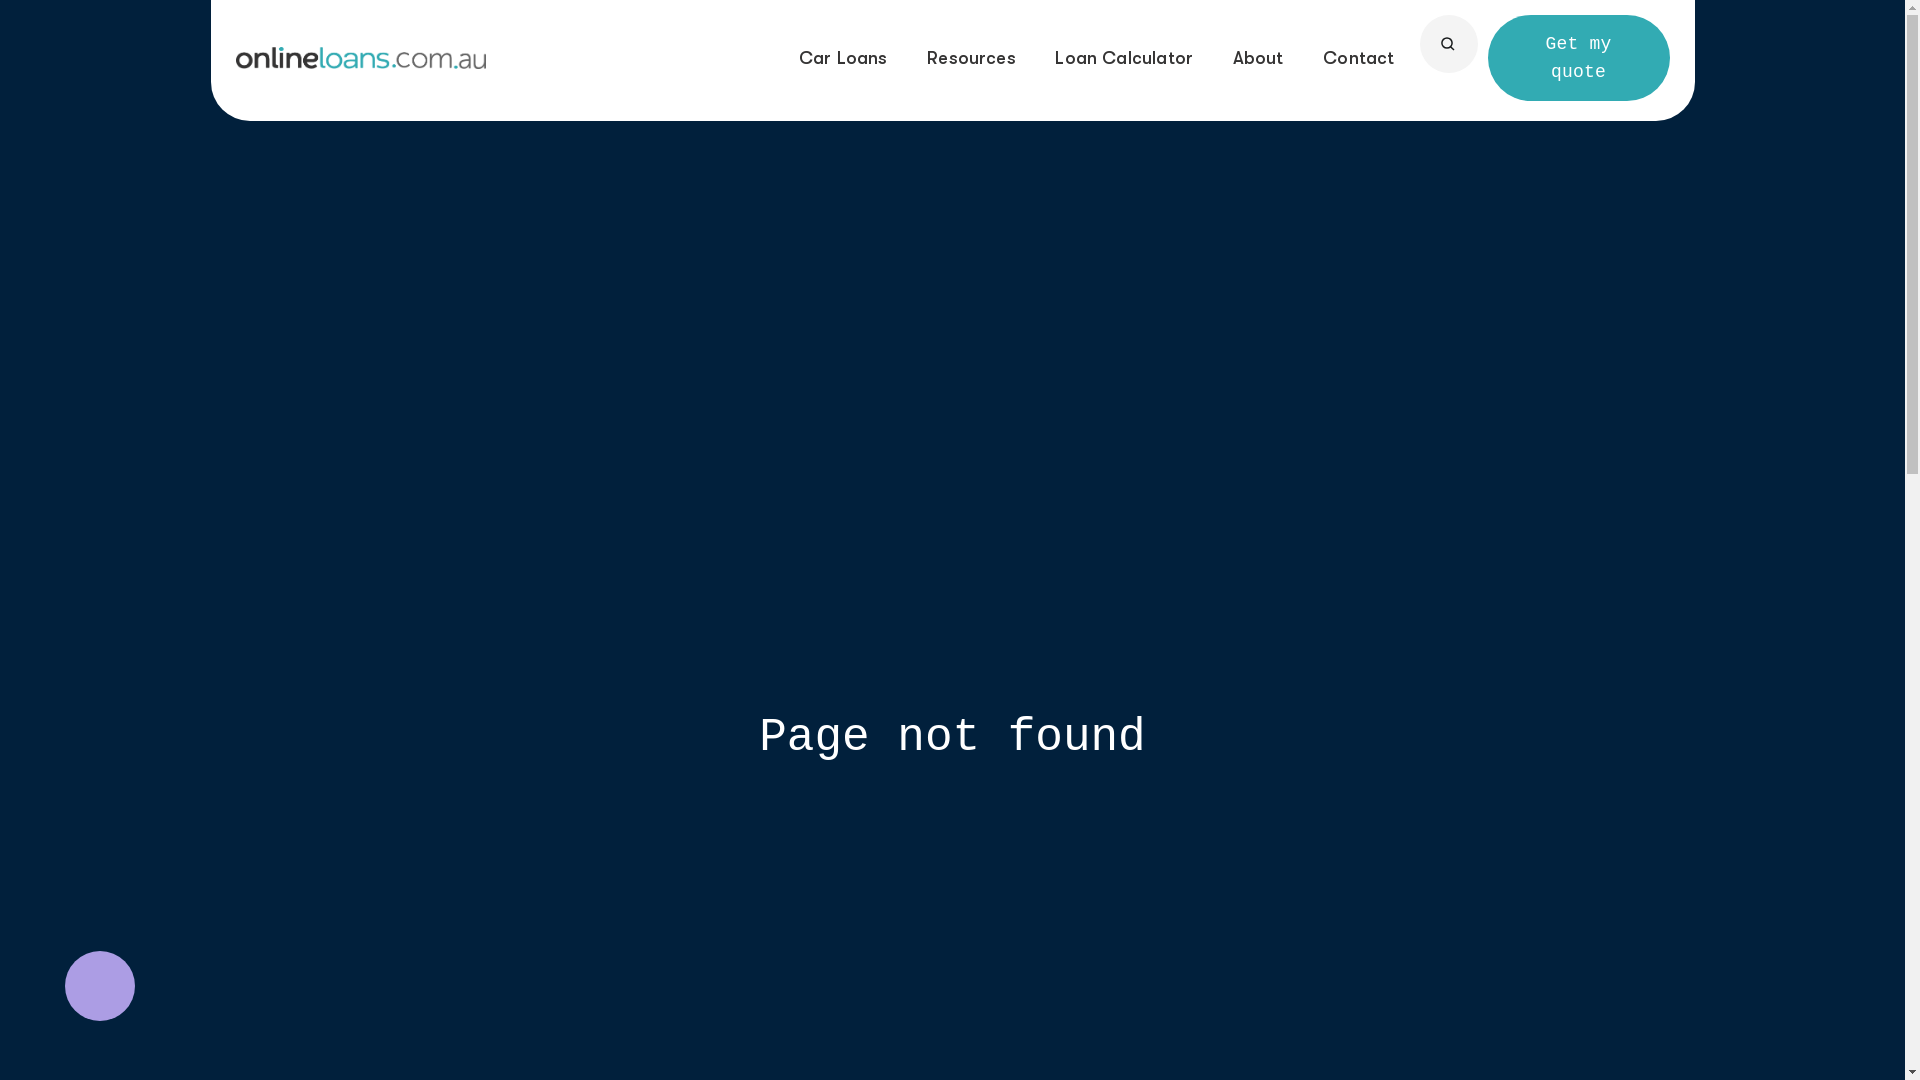  What do you see at coordinates (1124, 58) in the screenshot?
I see `Loan Calculator` at bounding box center [1124, 58].